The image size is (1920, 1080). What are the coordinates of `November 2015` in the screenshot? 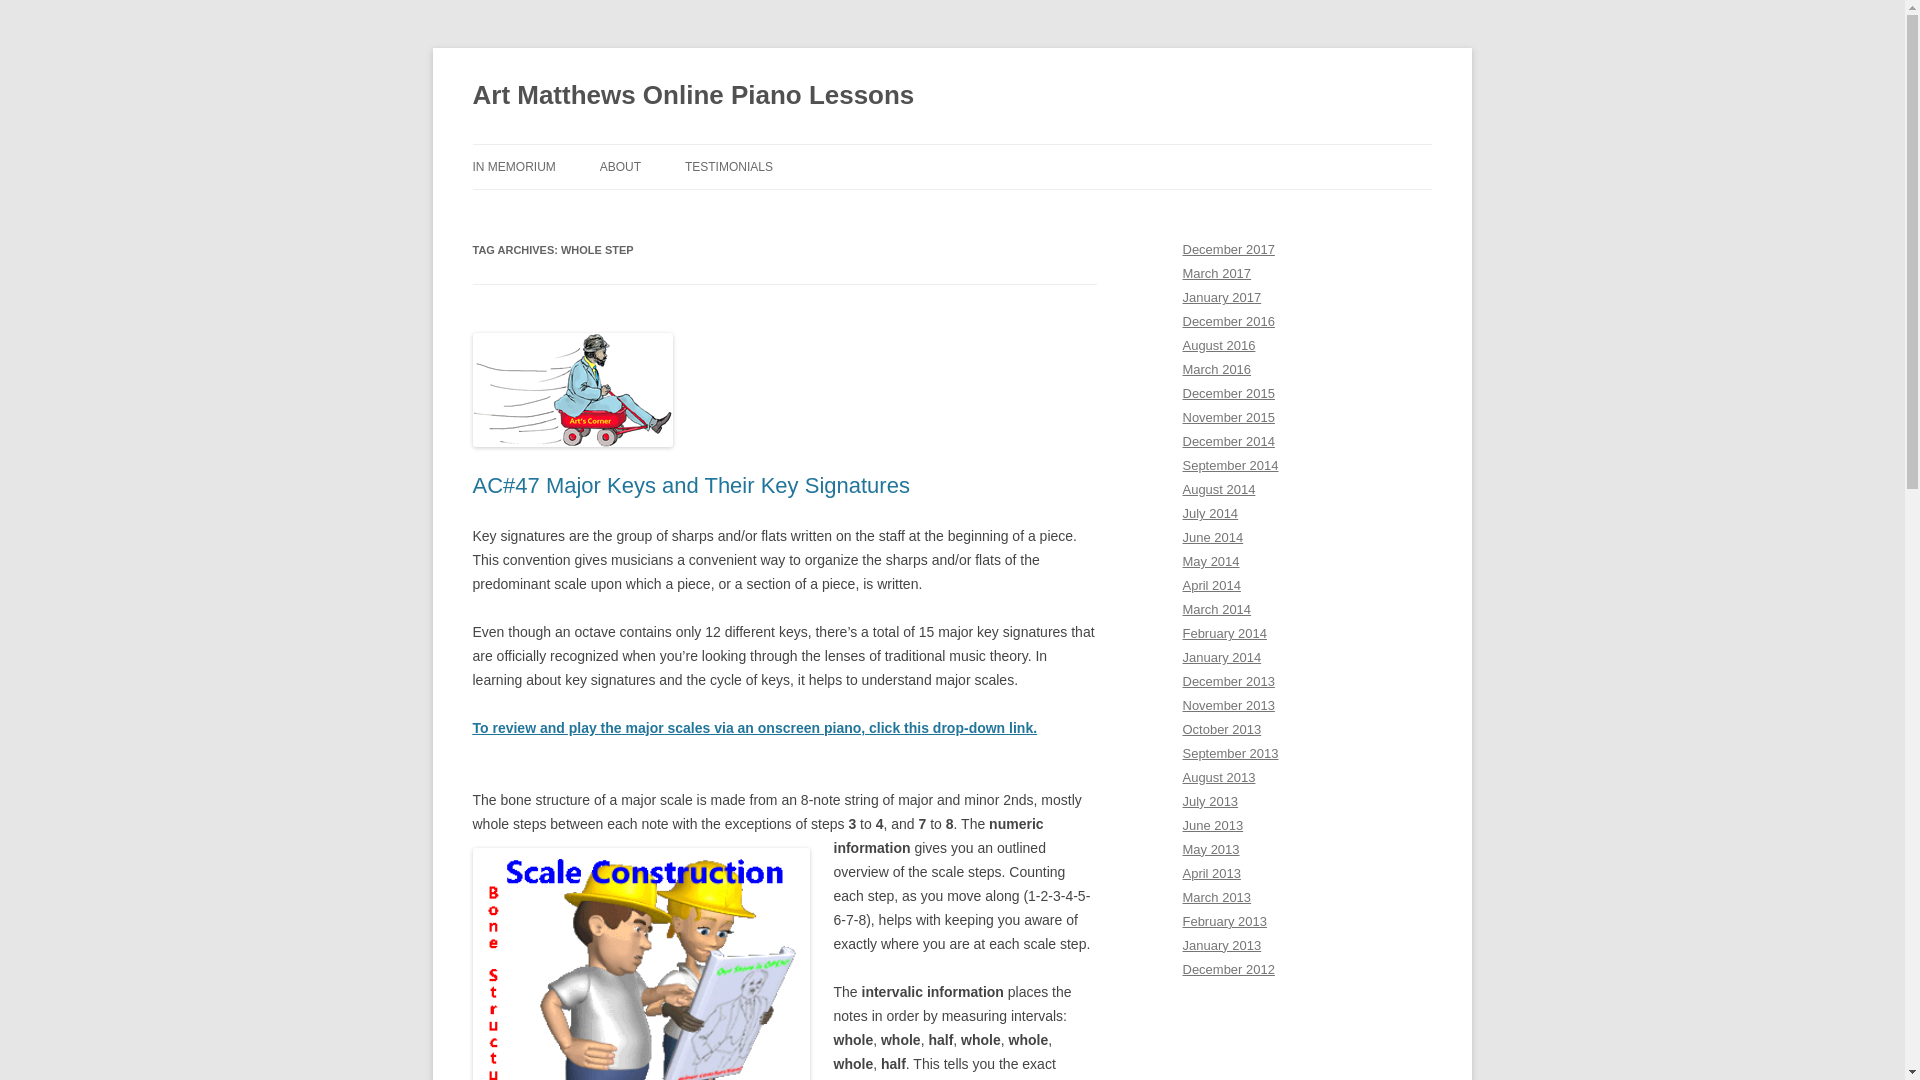 It's located at (1228, 418).